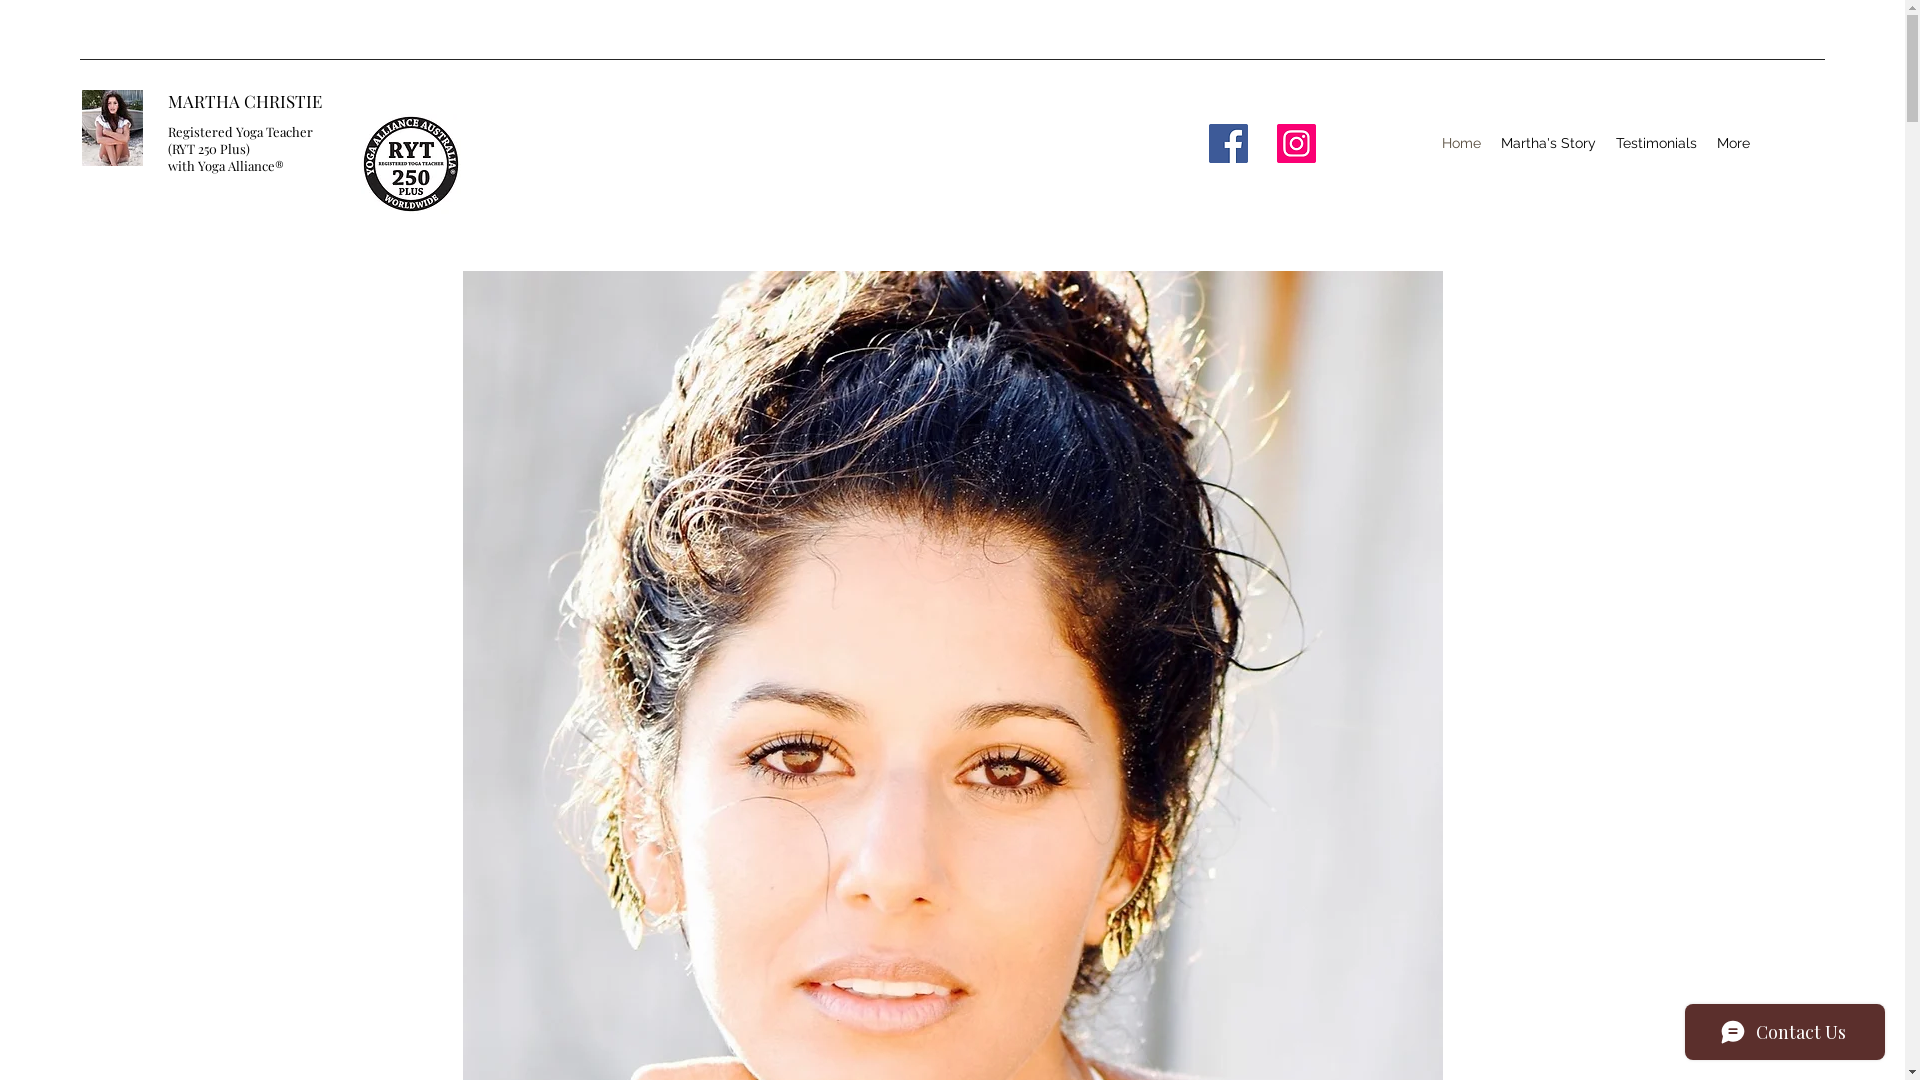  What do you see at coordinates (1462, 144) in the screenshot?
I see `Home` at bounding box center [1462, 144].